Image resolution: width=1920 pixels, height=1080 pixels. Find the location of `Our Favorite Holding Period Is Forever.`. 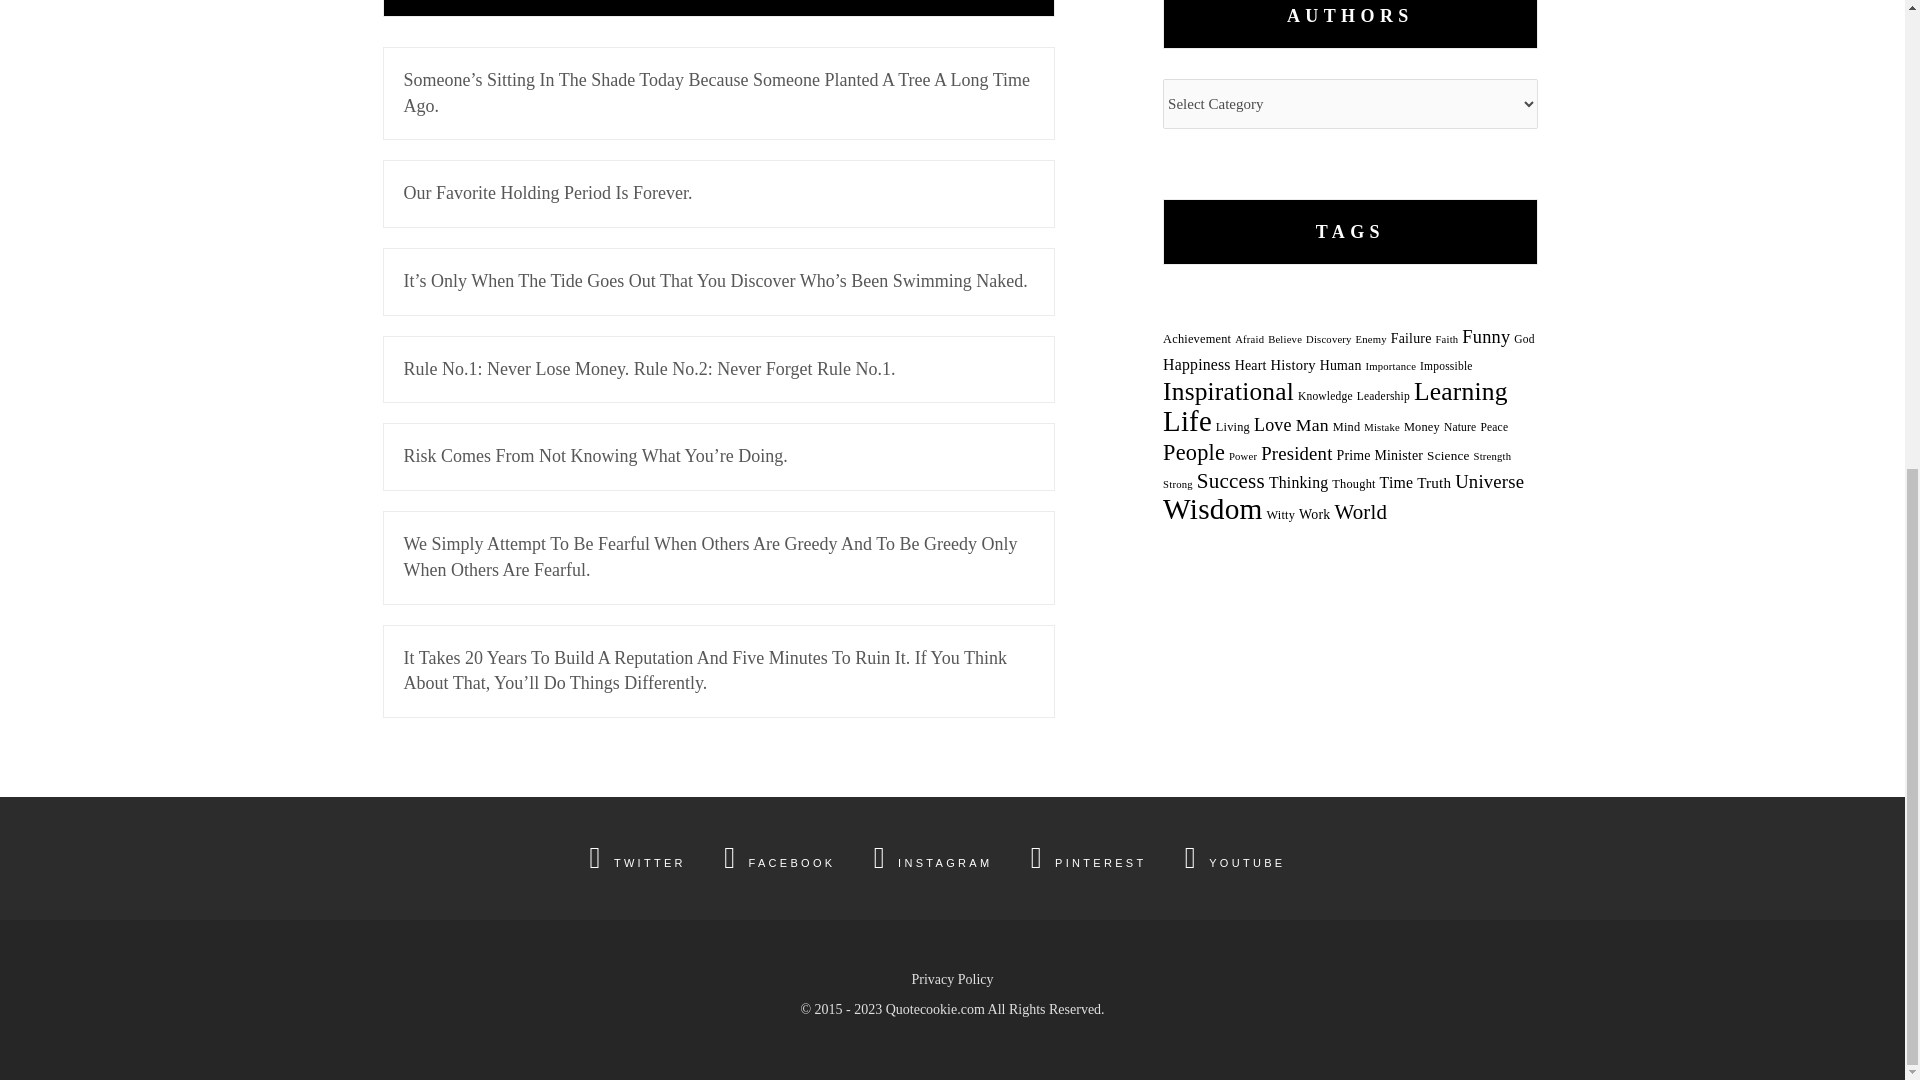

Our Favorite Holding Period Is Forever. is located at coordinates (718, 193).